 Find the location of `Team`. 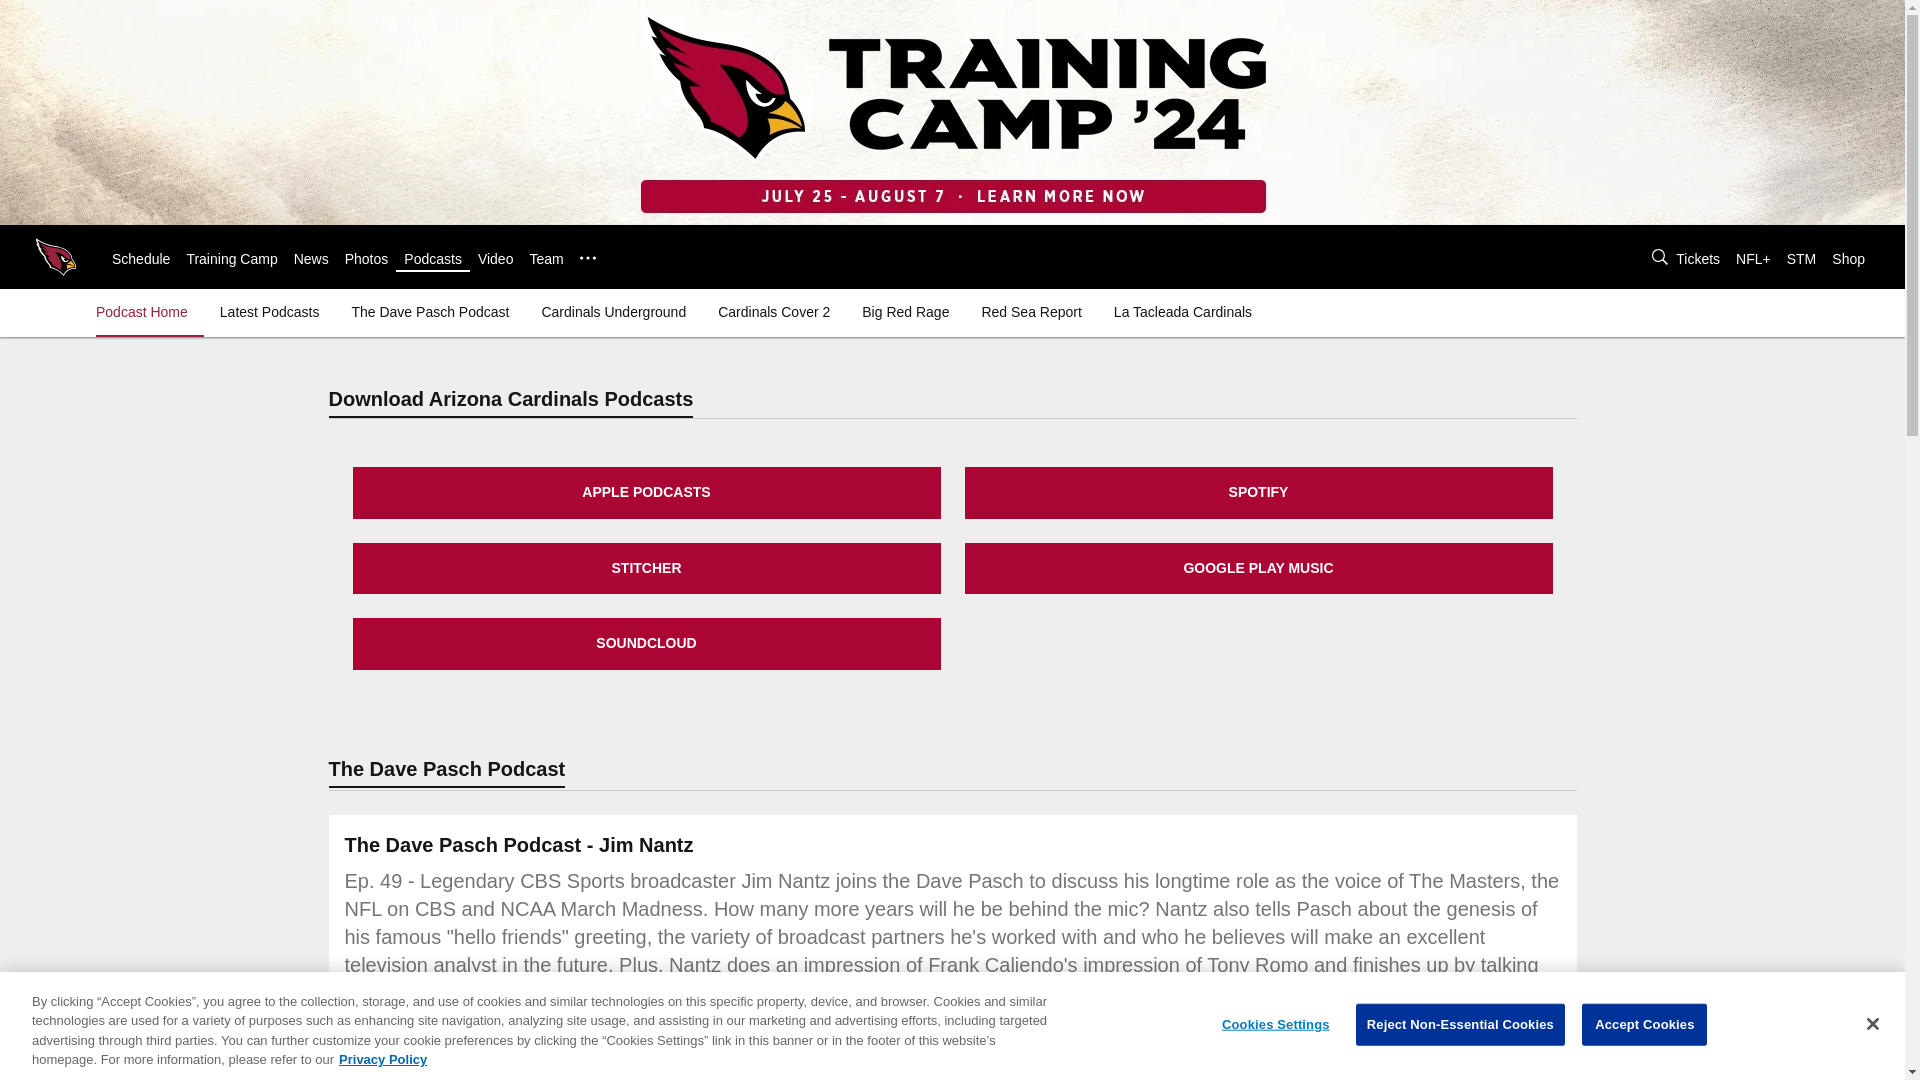

Team is located at coordinates (546, 258).